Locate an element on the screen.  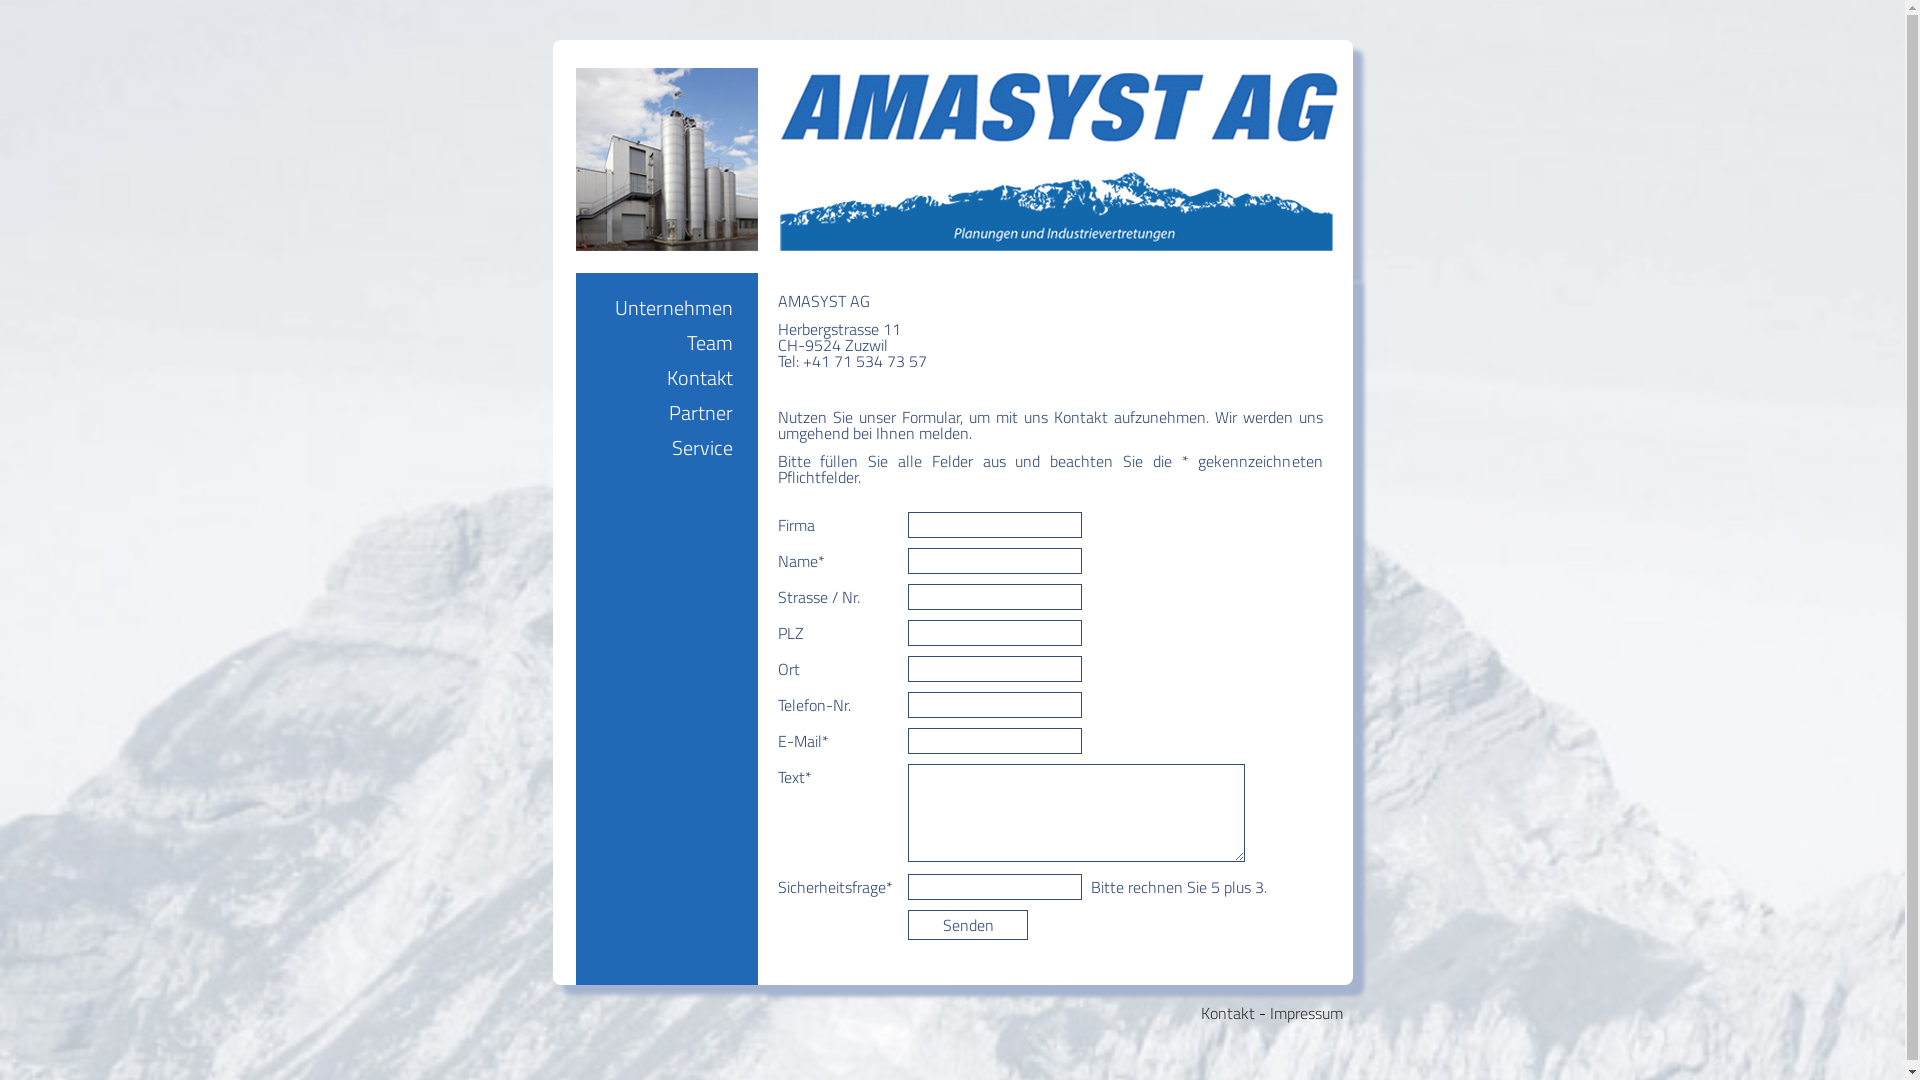
Senden is located at coordinates (968, 925).